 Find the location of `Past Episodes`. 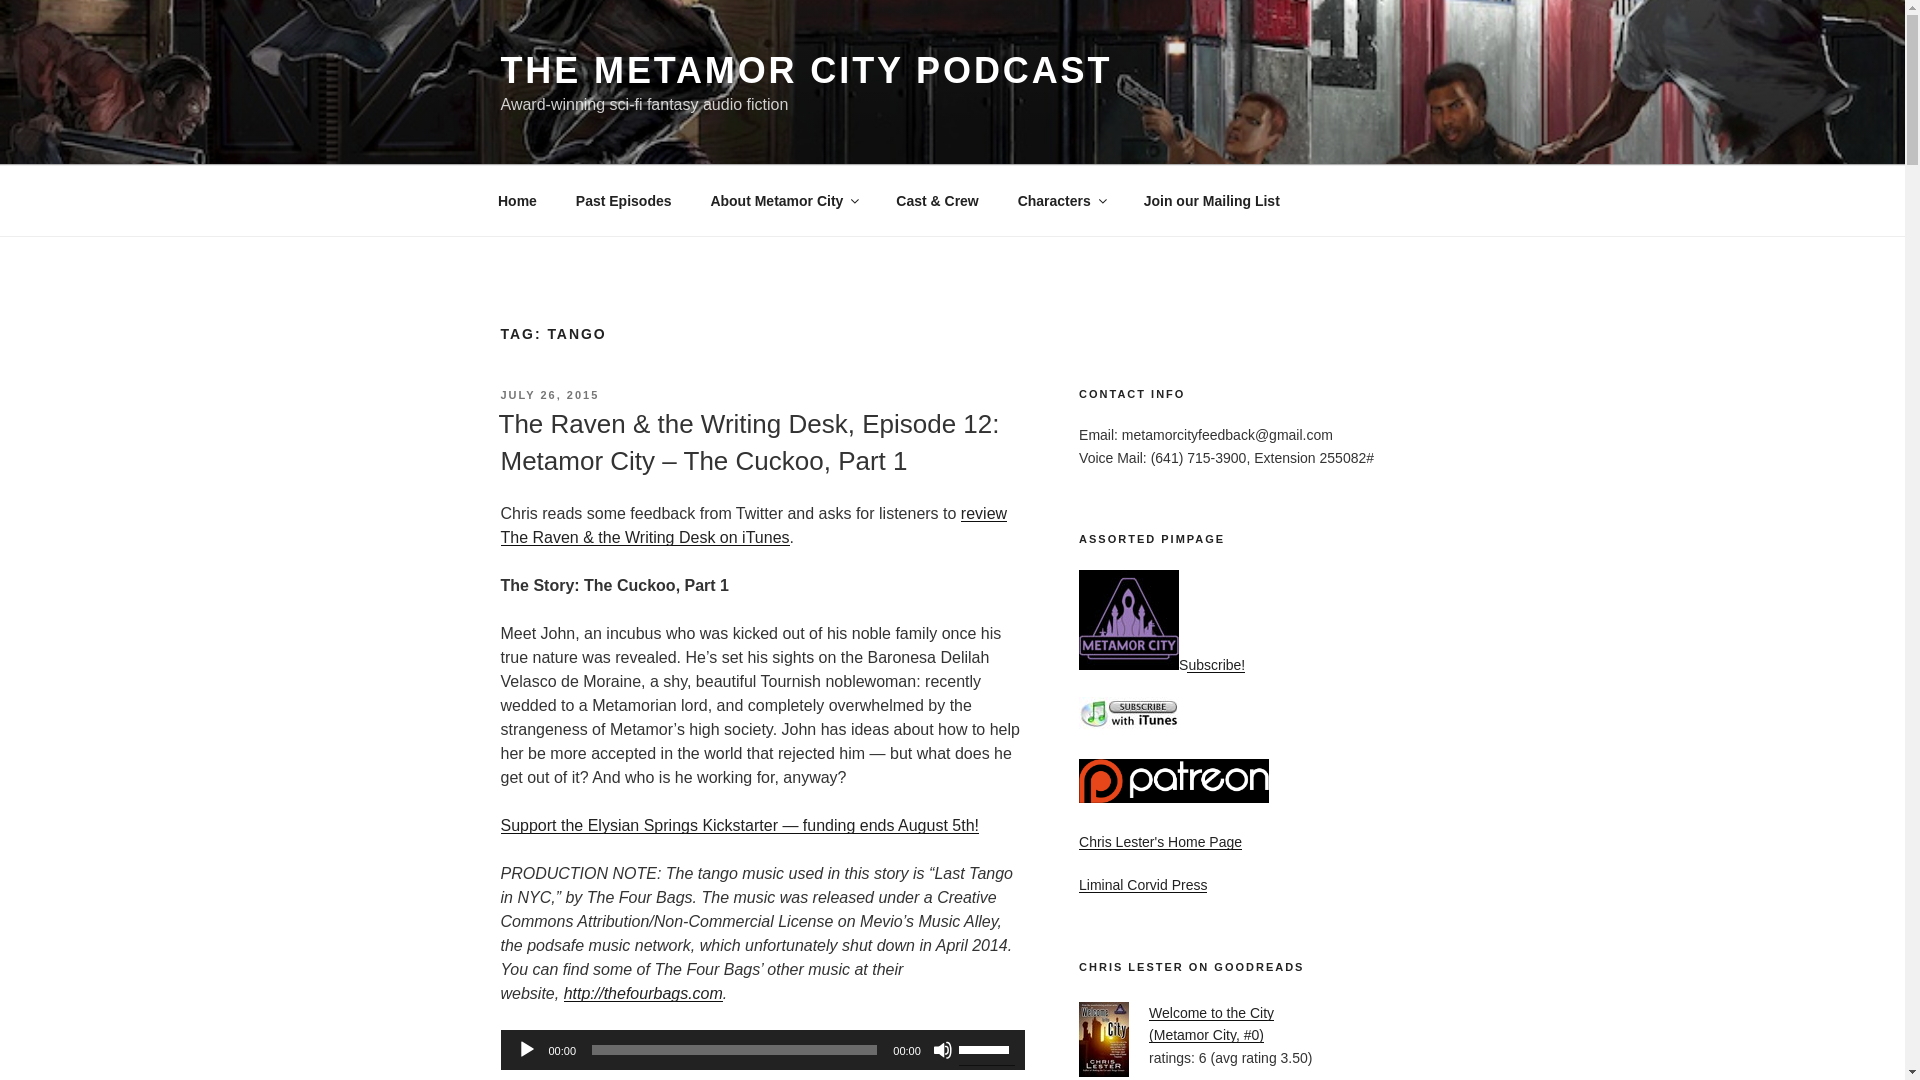

Past Episodes is located at coordinates (624, 200).